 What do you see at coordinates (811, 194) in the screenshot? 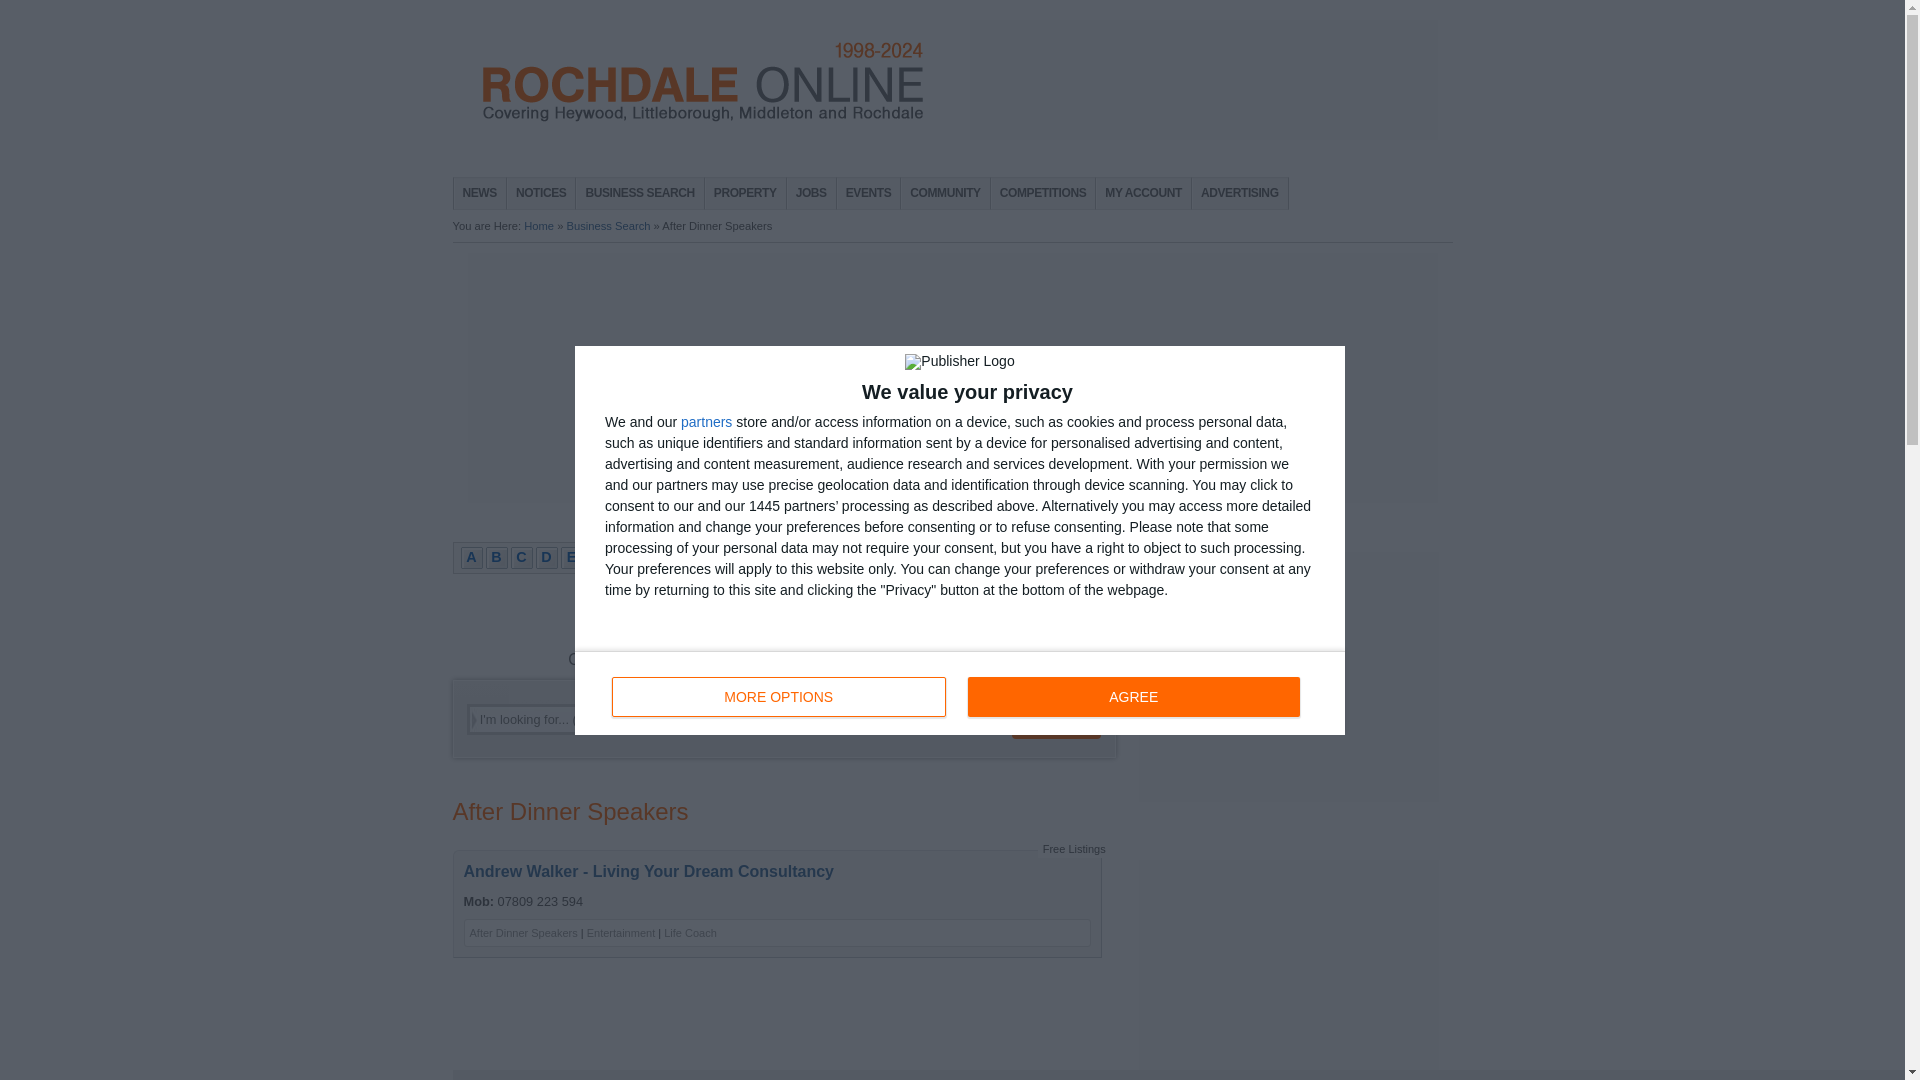
I see `JOBS` at bounding box center [811, 194].